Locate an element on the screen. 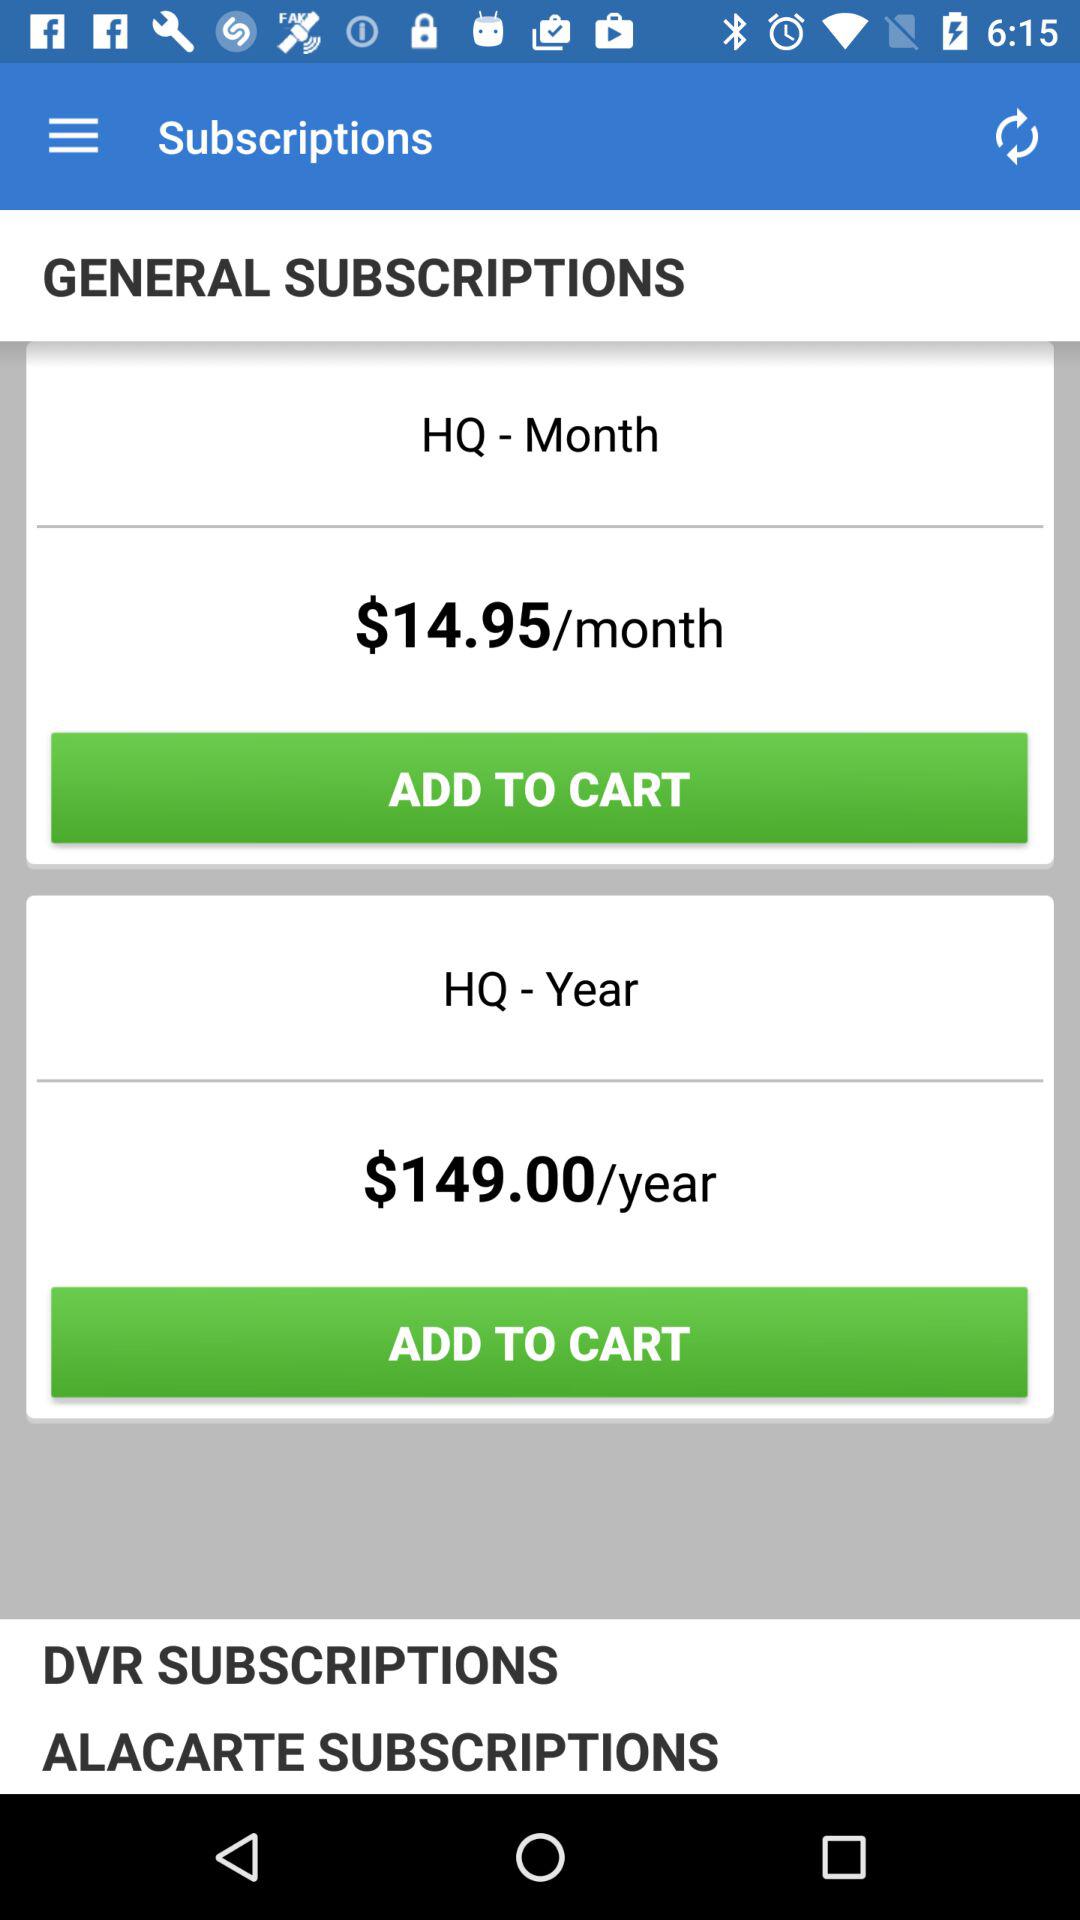  launch the app to the left of the subscriptions item is located at coordinates (73, 136).